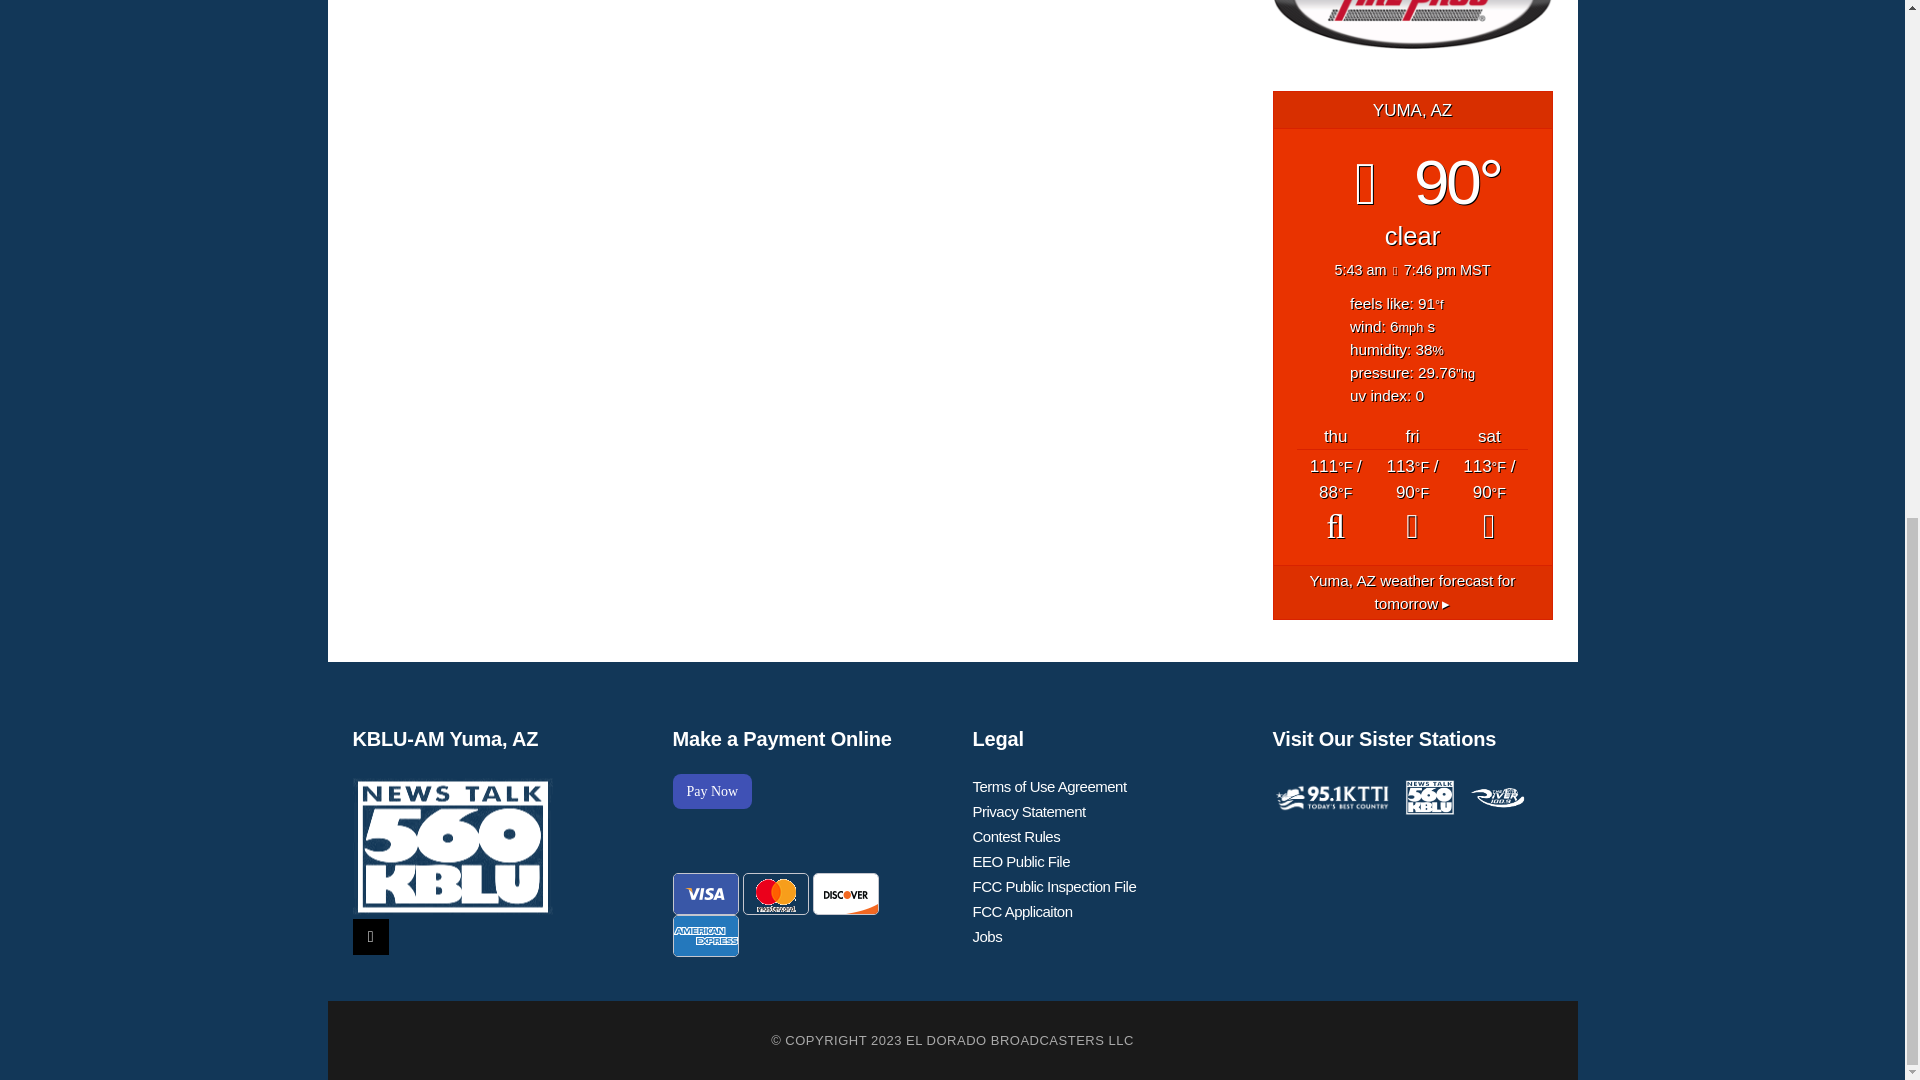 Image resolution: width=1920 pixels, height=1080 pixels. What do you see at coordinates (1490, 500) in the screenshot?
I see `Mostly Sunny` at bounding box center [1490, 500].